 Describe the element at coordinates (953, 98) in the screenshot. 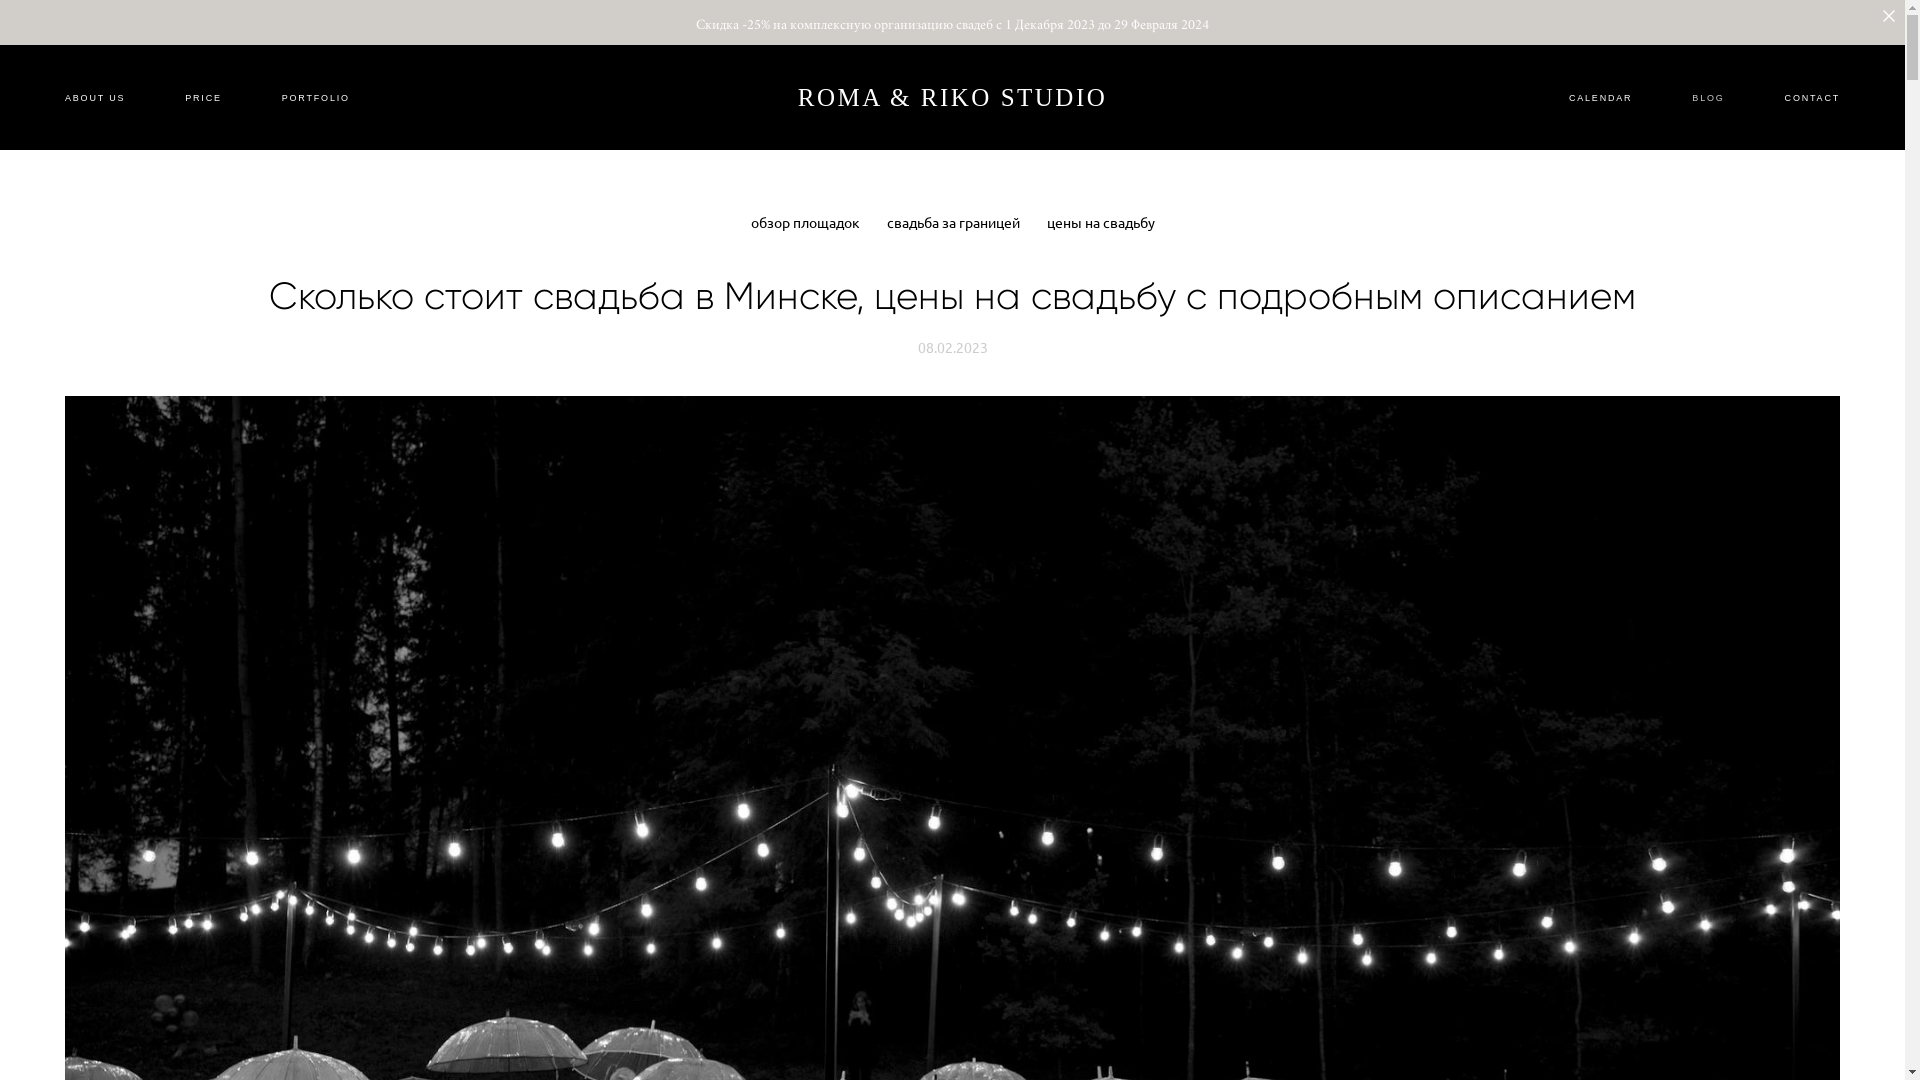

I see `ROMA & RIKO STUDIO` at that location.